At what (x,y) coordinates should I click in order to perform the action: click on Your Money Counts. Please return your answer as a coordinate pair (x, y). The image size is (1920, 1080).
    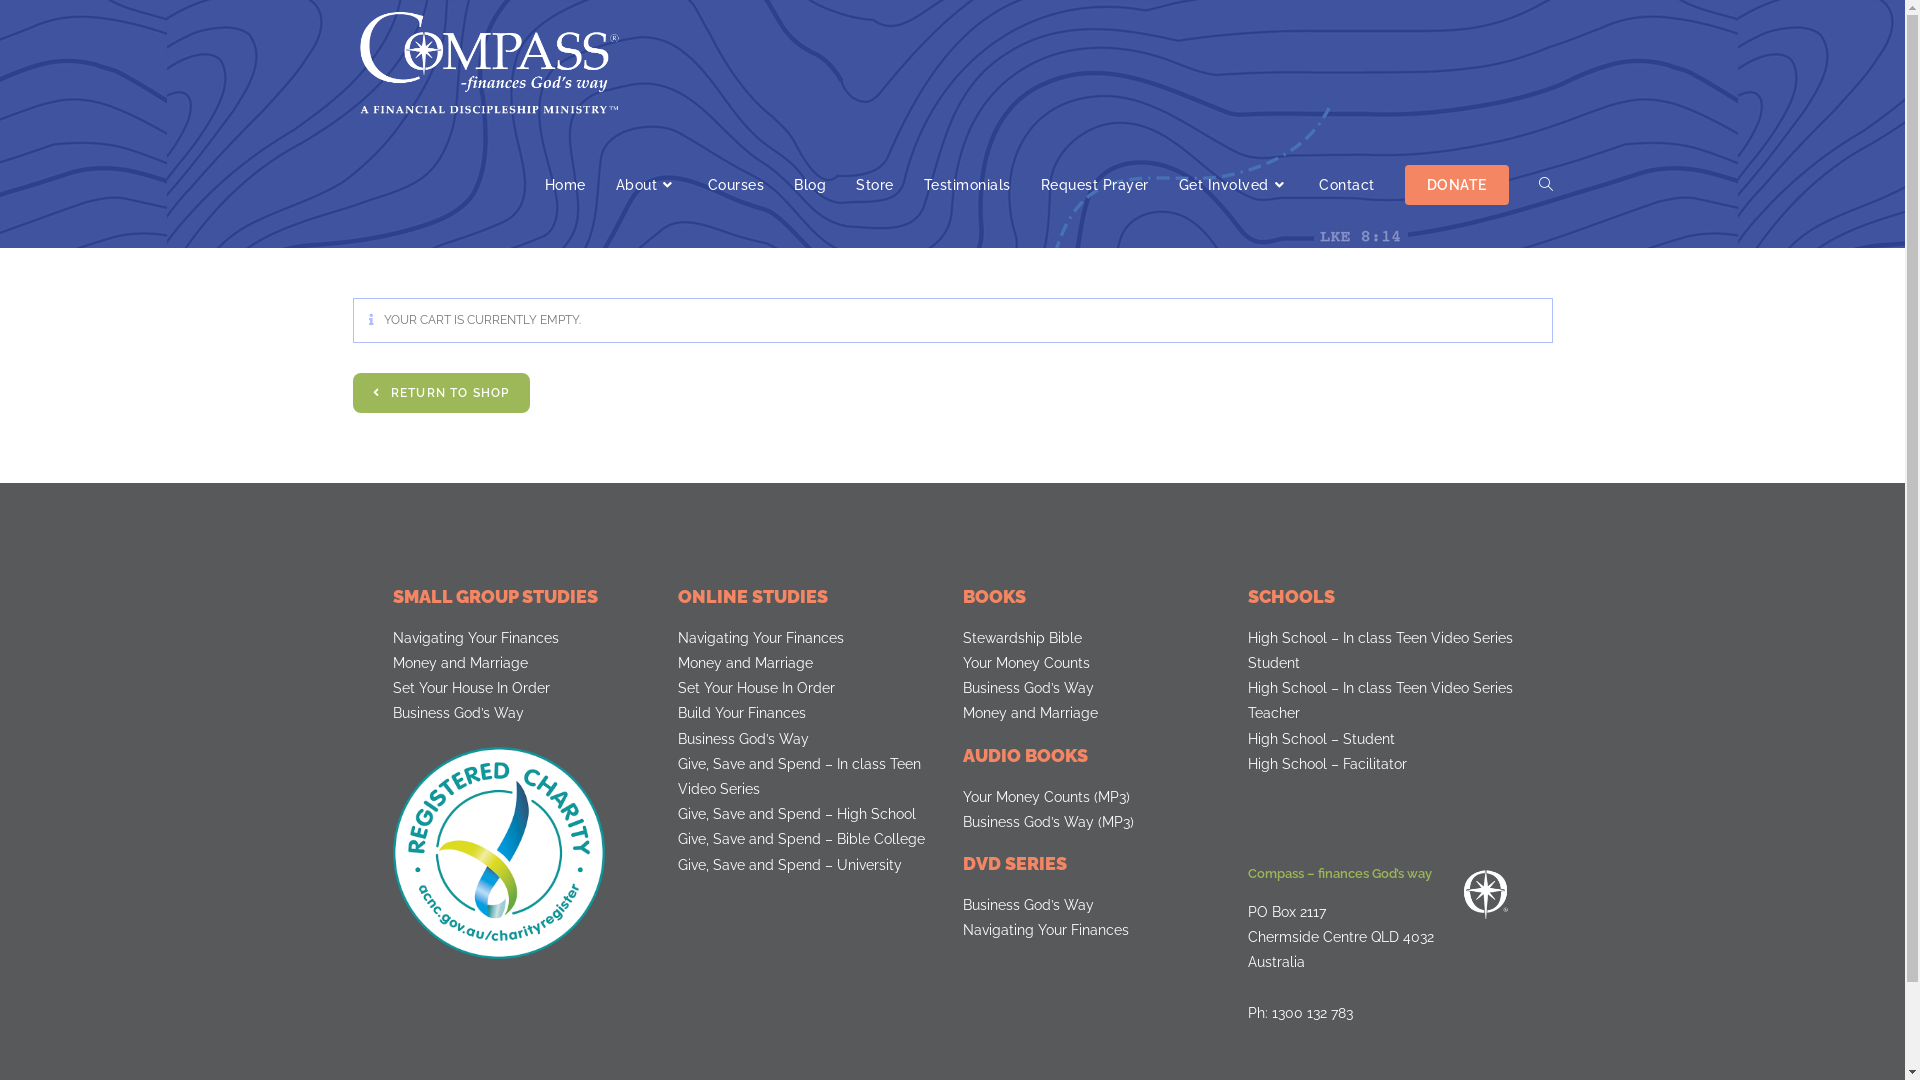
    Looking at the image, I should click on (1094, 664).